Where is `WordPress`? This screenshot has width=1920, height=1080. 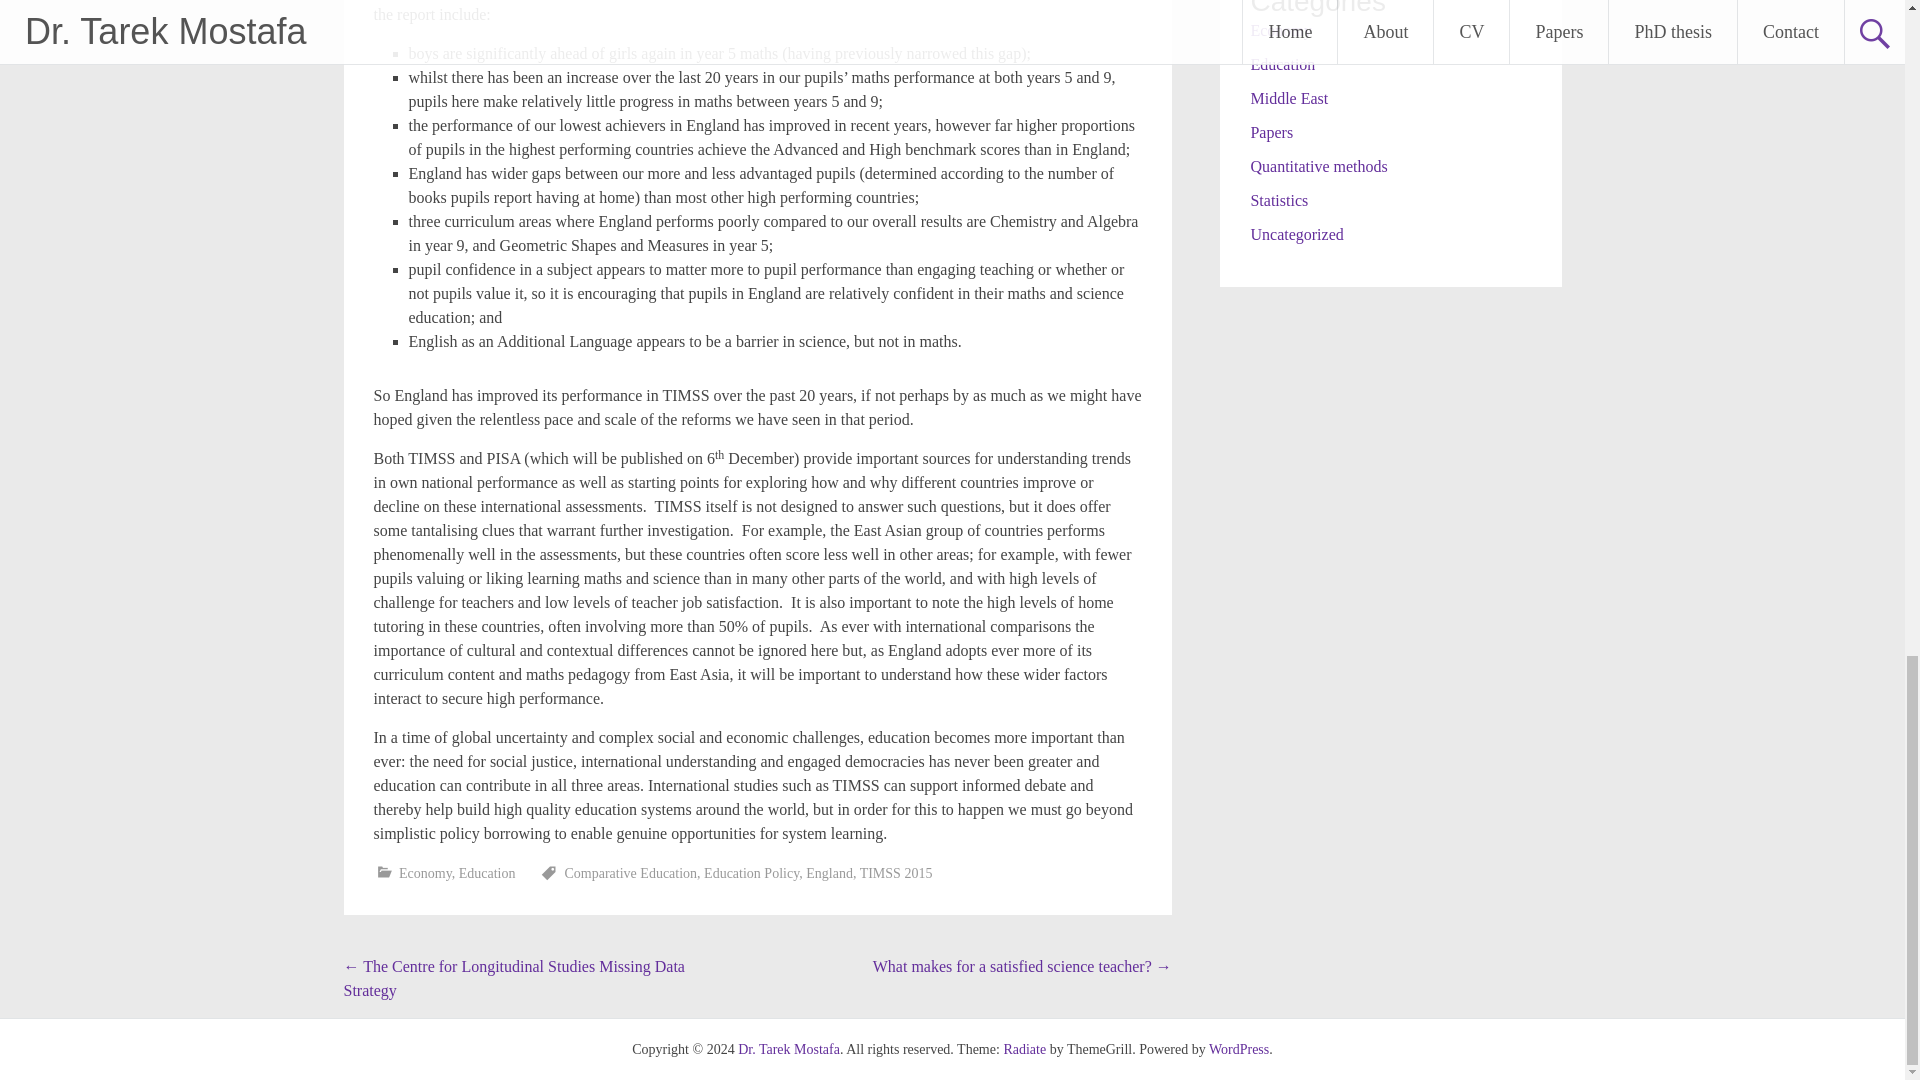
WordPress is located at coordinates (1239, 1050).